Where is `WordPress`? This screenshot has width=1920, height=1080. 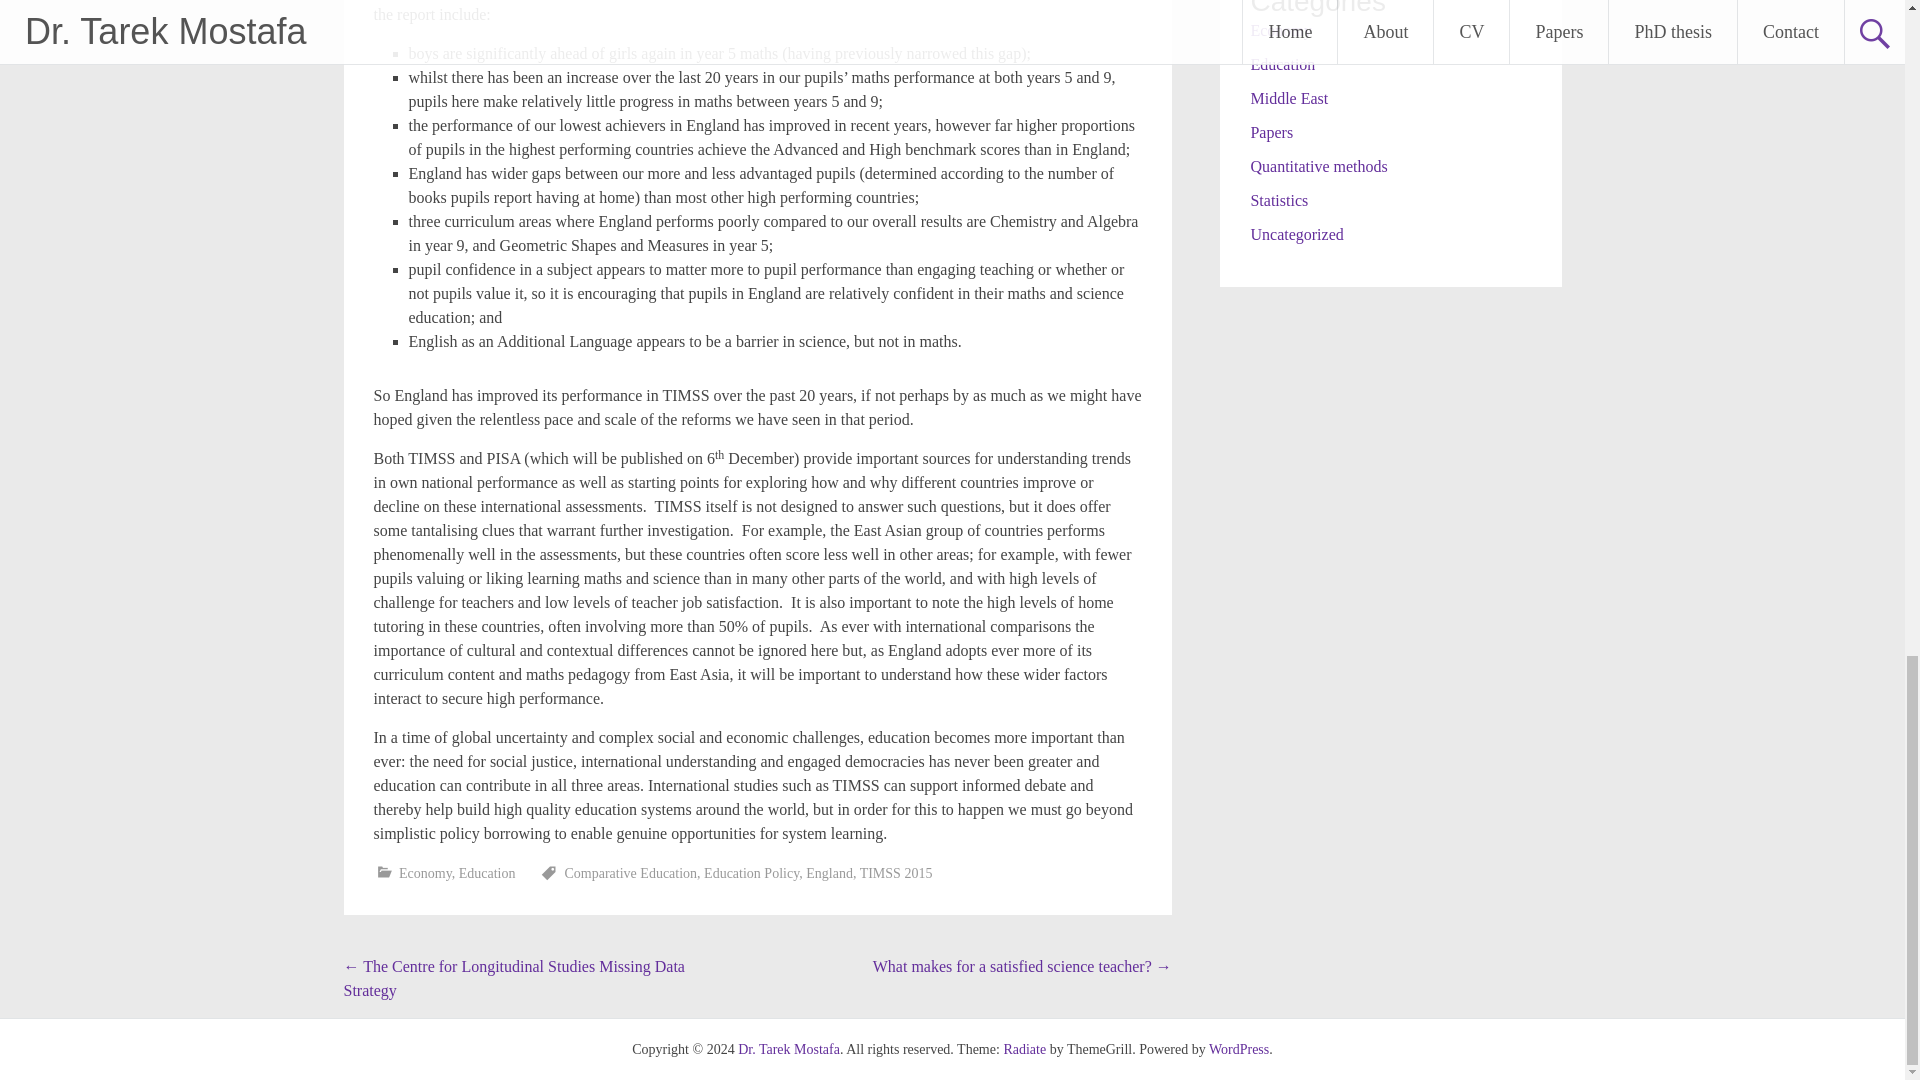
WordPress is located at coordinates (1239, 1050).